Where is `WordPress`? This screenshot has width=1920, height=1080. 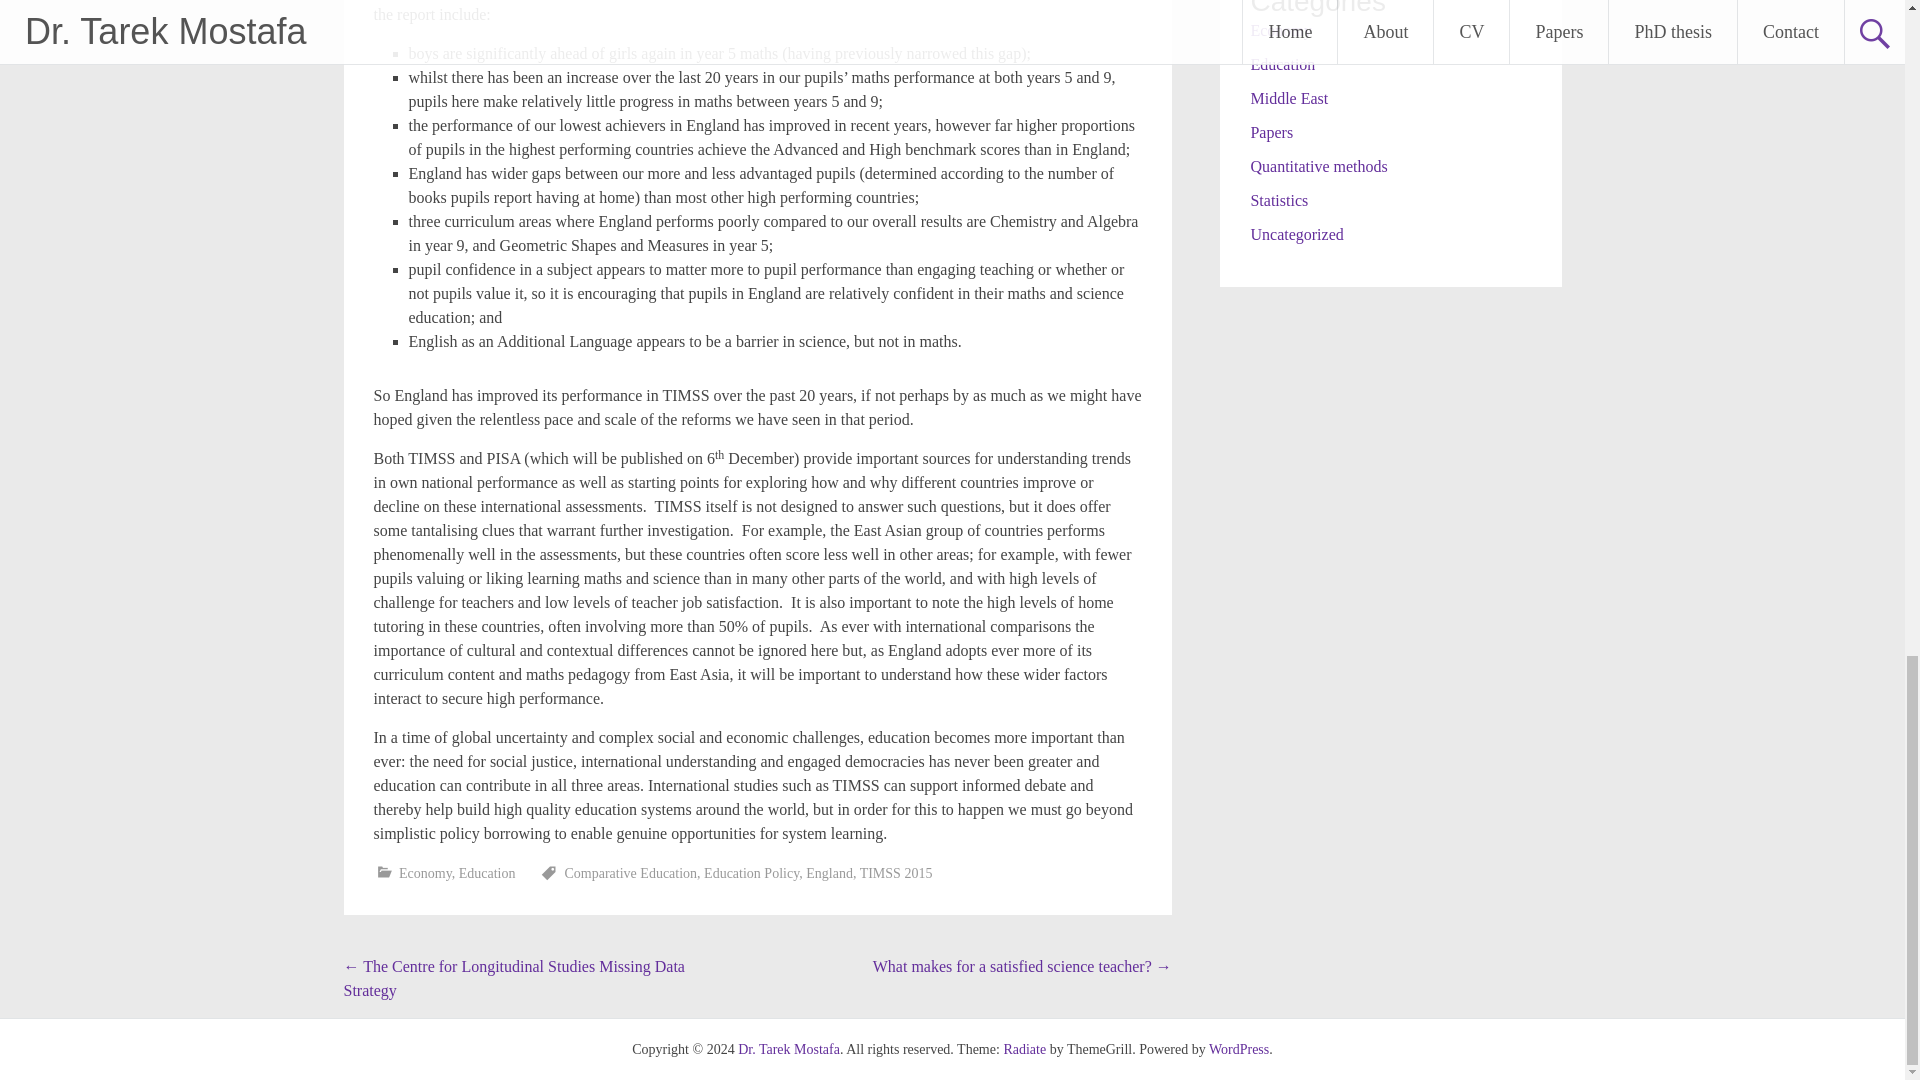
WordPress is located at coordinates (1239, 1050).